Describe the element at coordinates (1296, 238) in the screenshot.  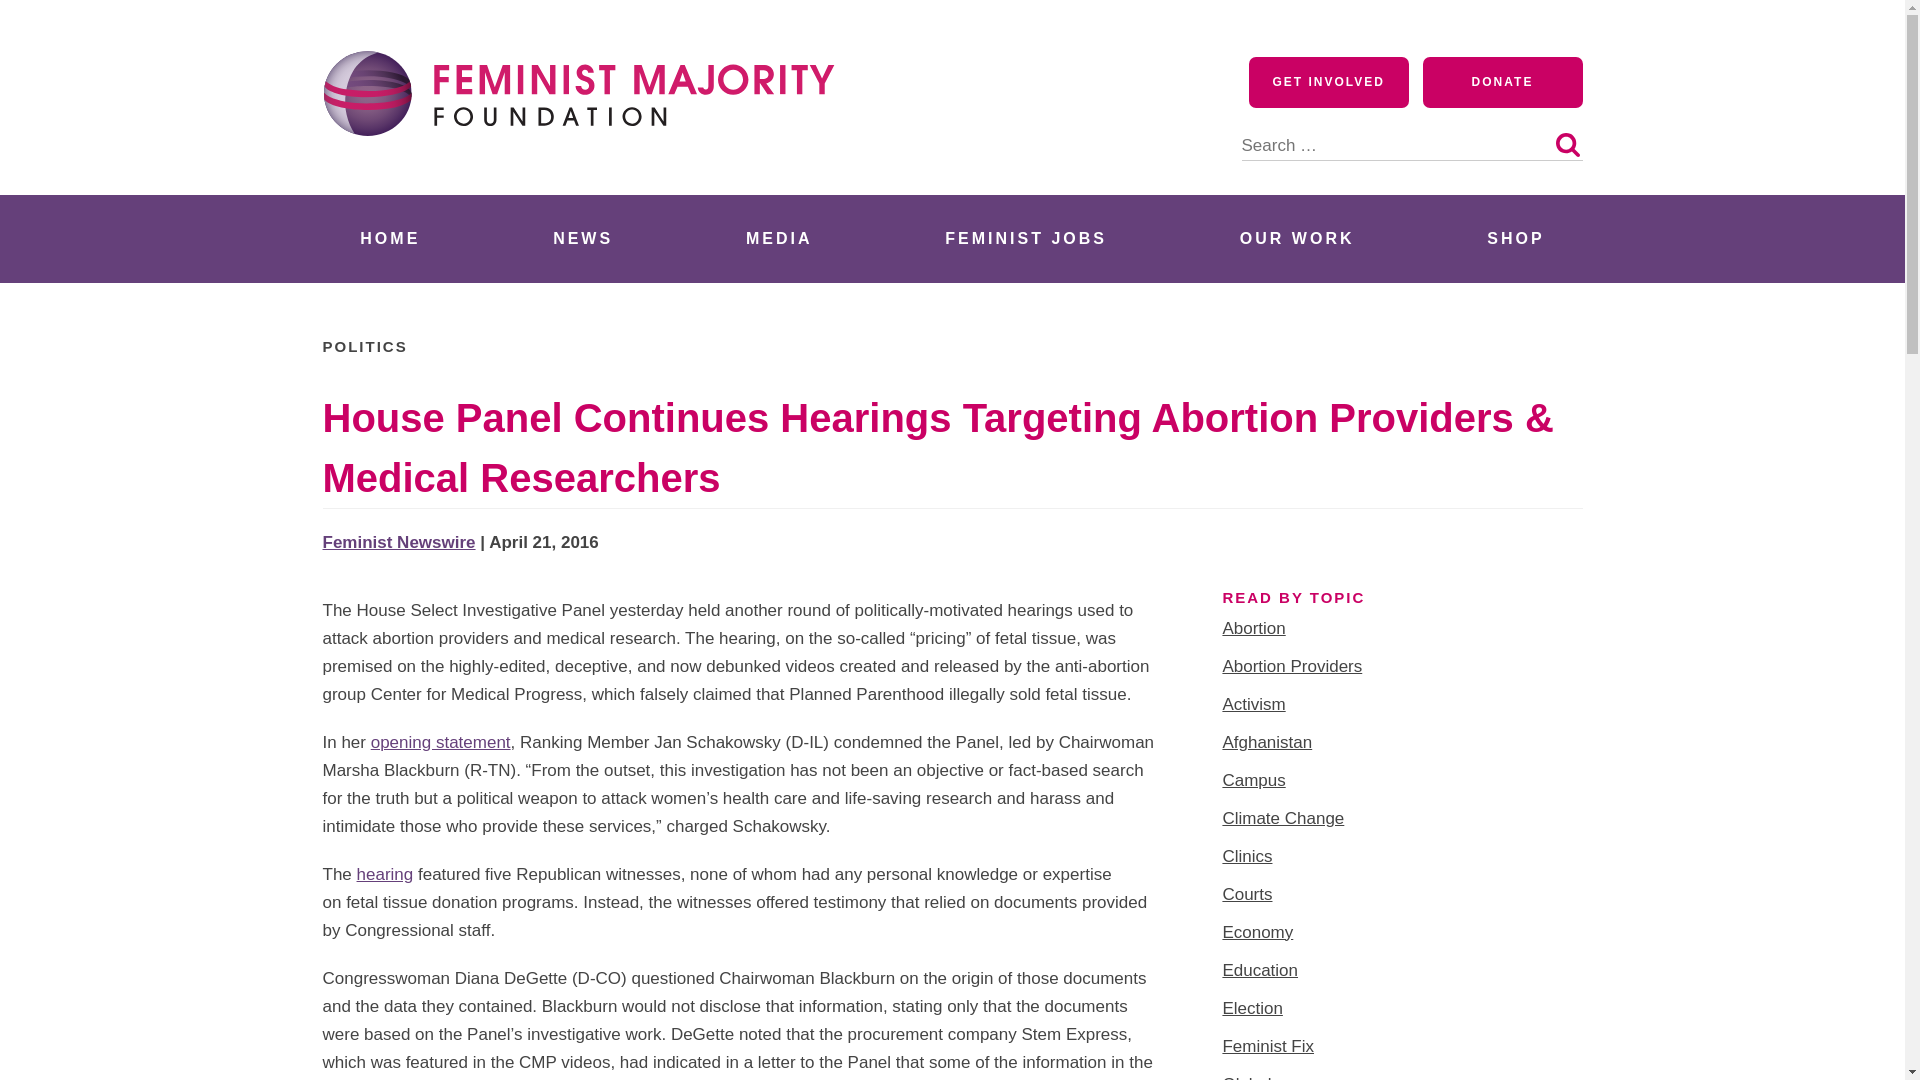
I see `OUR WORK` at that location.